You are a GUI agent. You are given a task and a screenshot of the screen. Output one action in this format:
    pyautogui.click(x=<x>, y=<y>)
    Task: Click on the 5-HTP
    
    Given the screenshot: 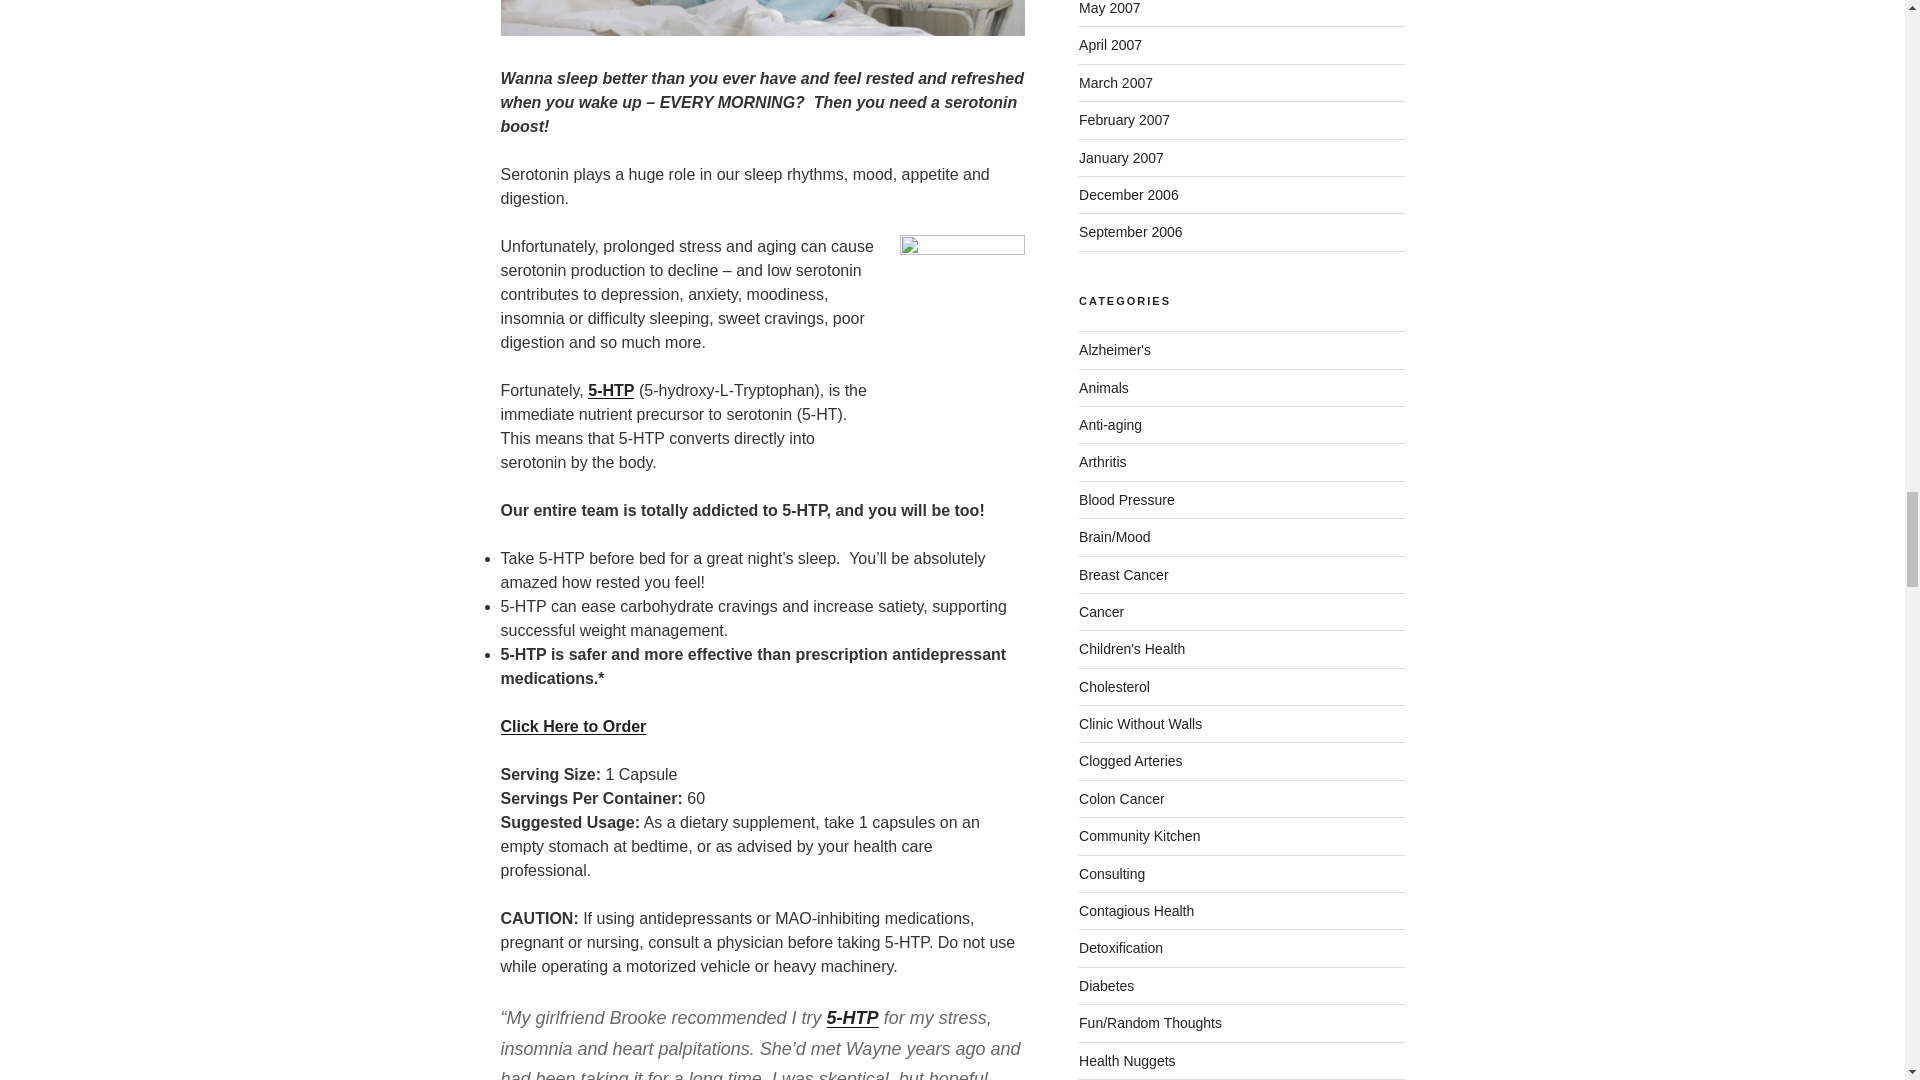 What is the action you would take?
    pyautogui.click(x=610, y=390)
    